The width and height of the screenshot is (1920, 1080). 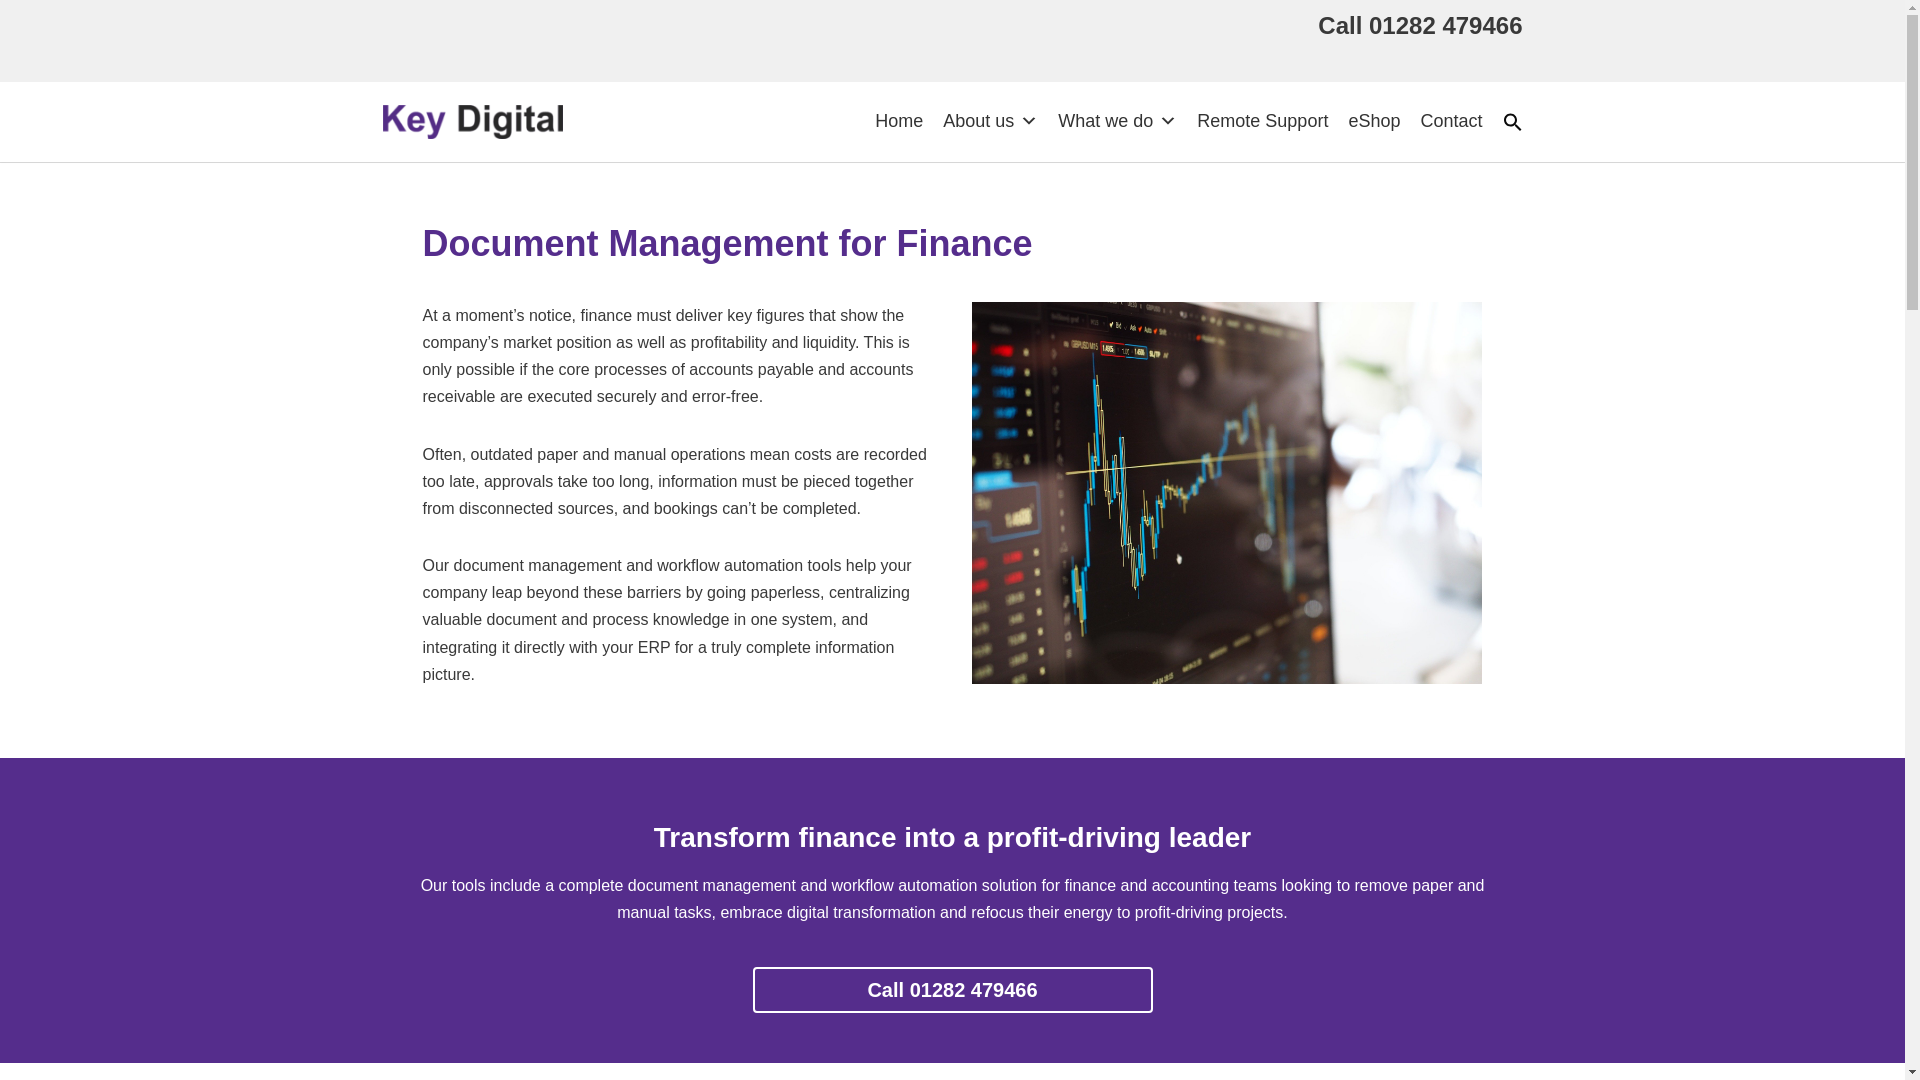 What do you see at coordinates (15, 42) in the screenshot?
I see `Skip to content` at bounding box center [15, 42].